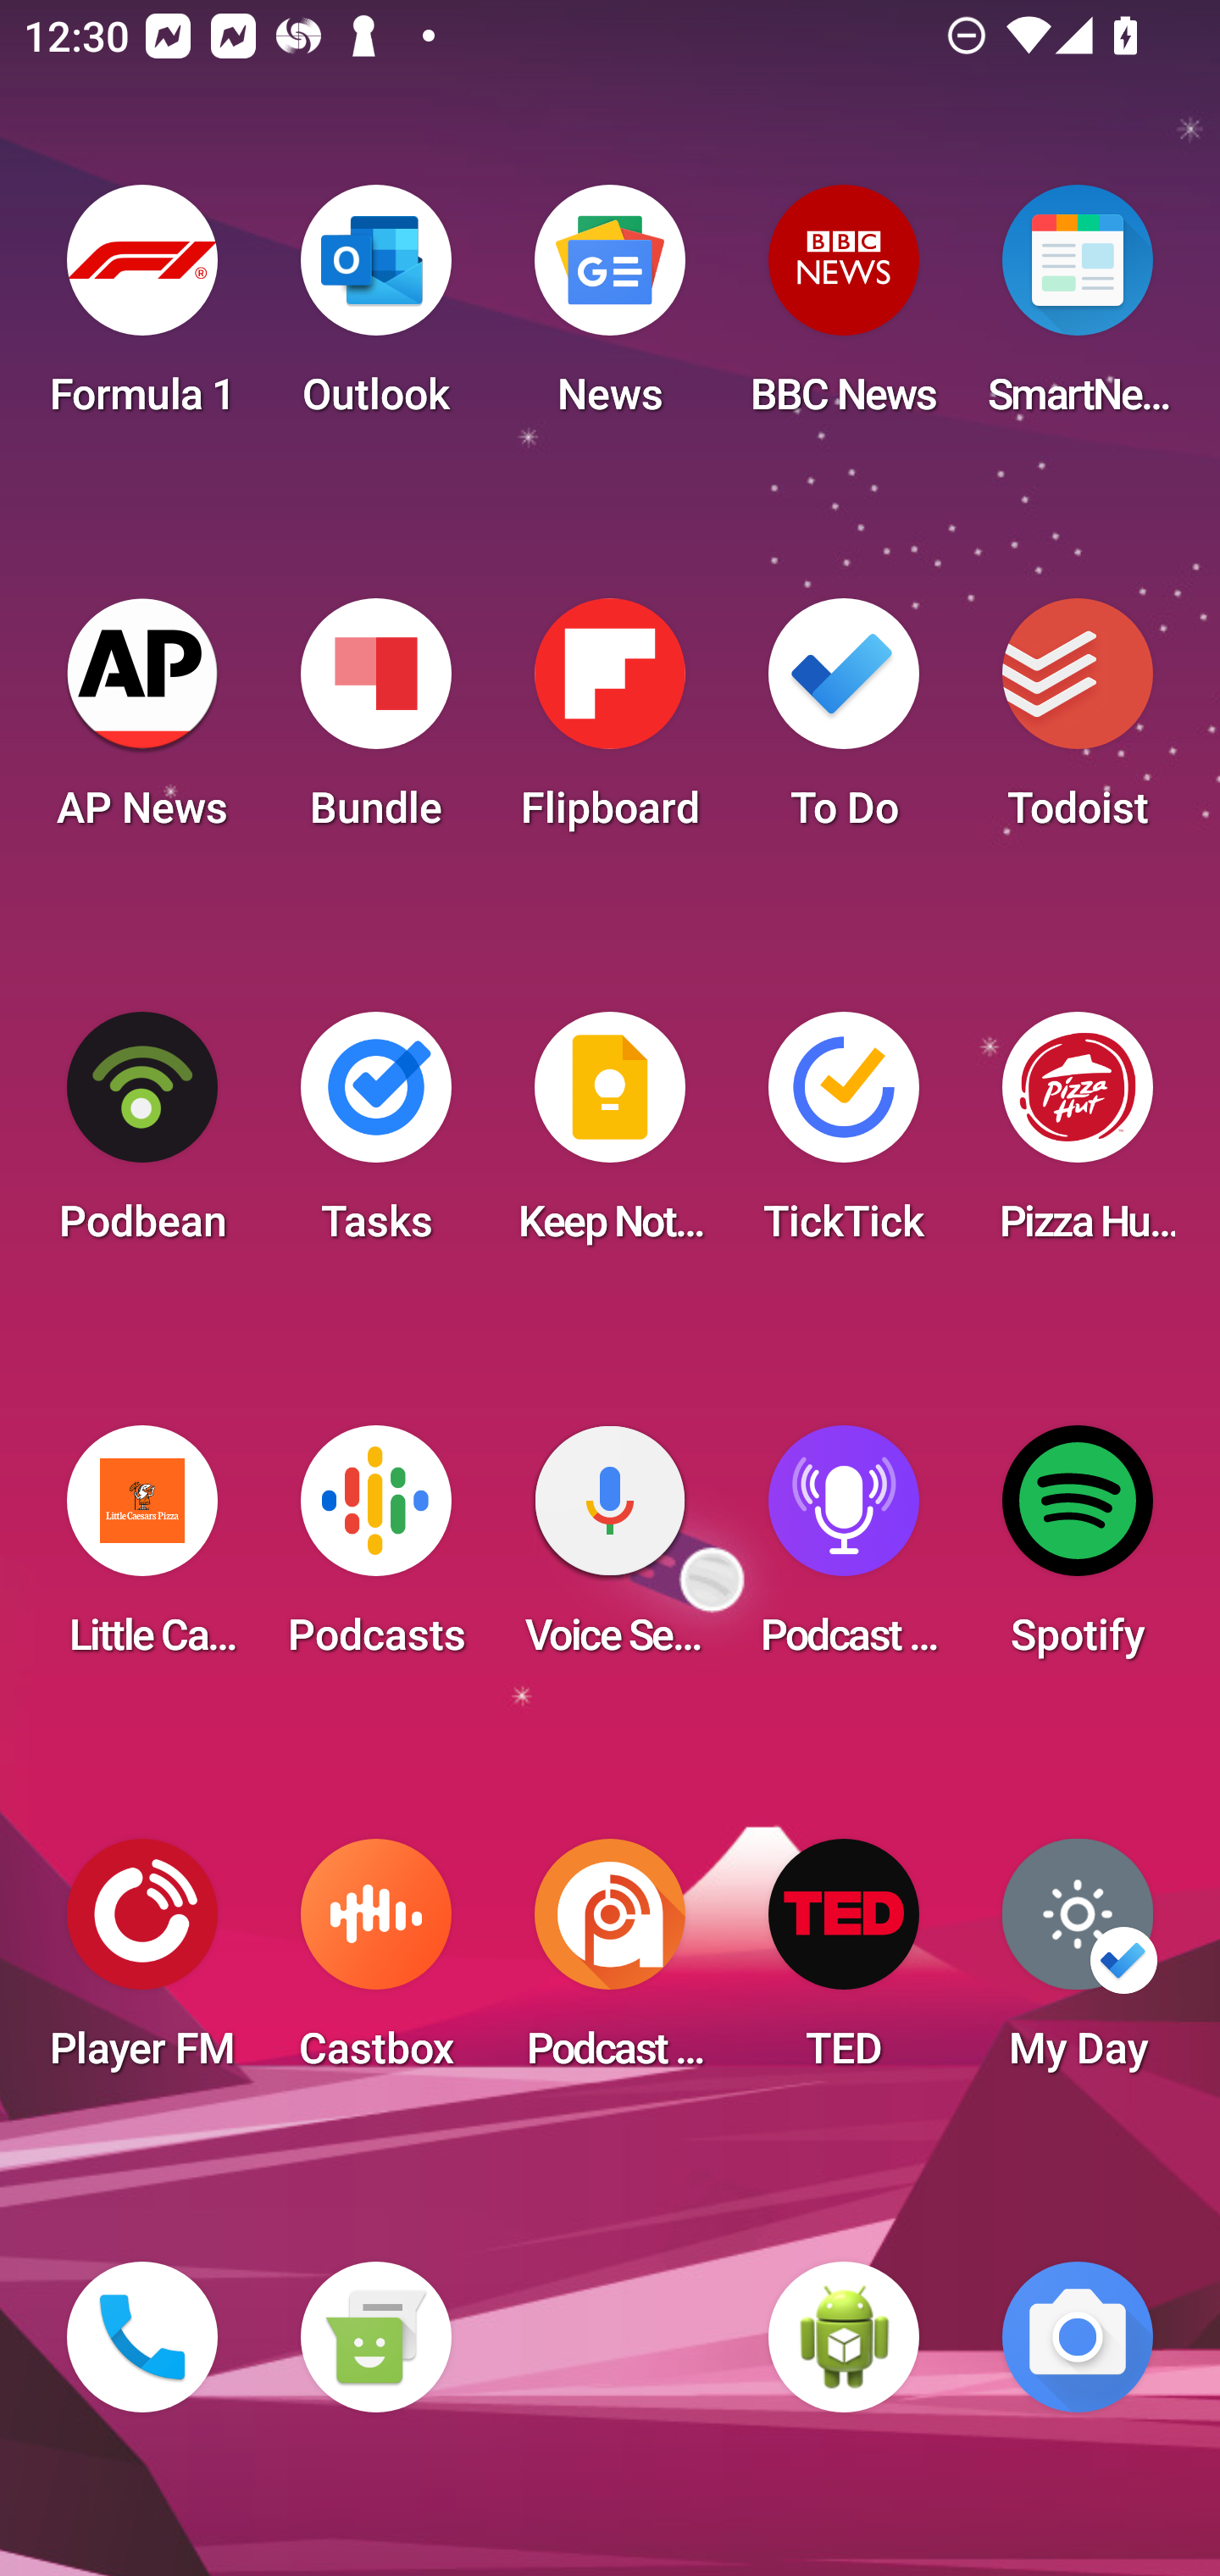 The width and height of the screenshot is (1220, 2576). I want to click on Castbox, so click(375, 1964).